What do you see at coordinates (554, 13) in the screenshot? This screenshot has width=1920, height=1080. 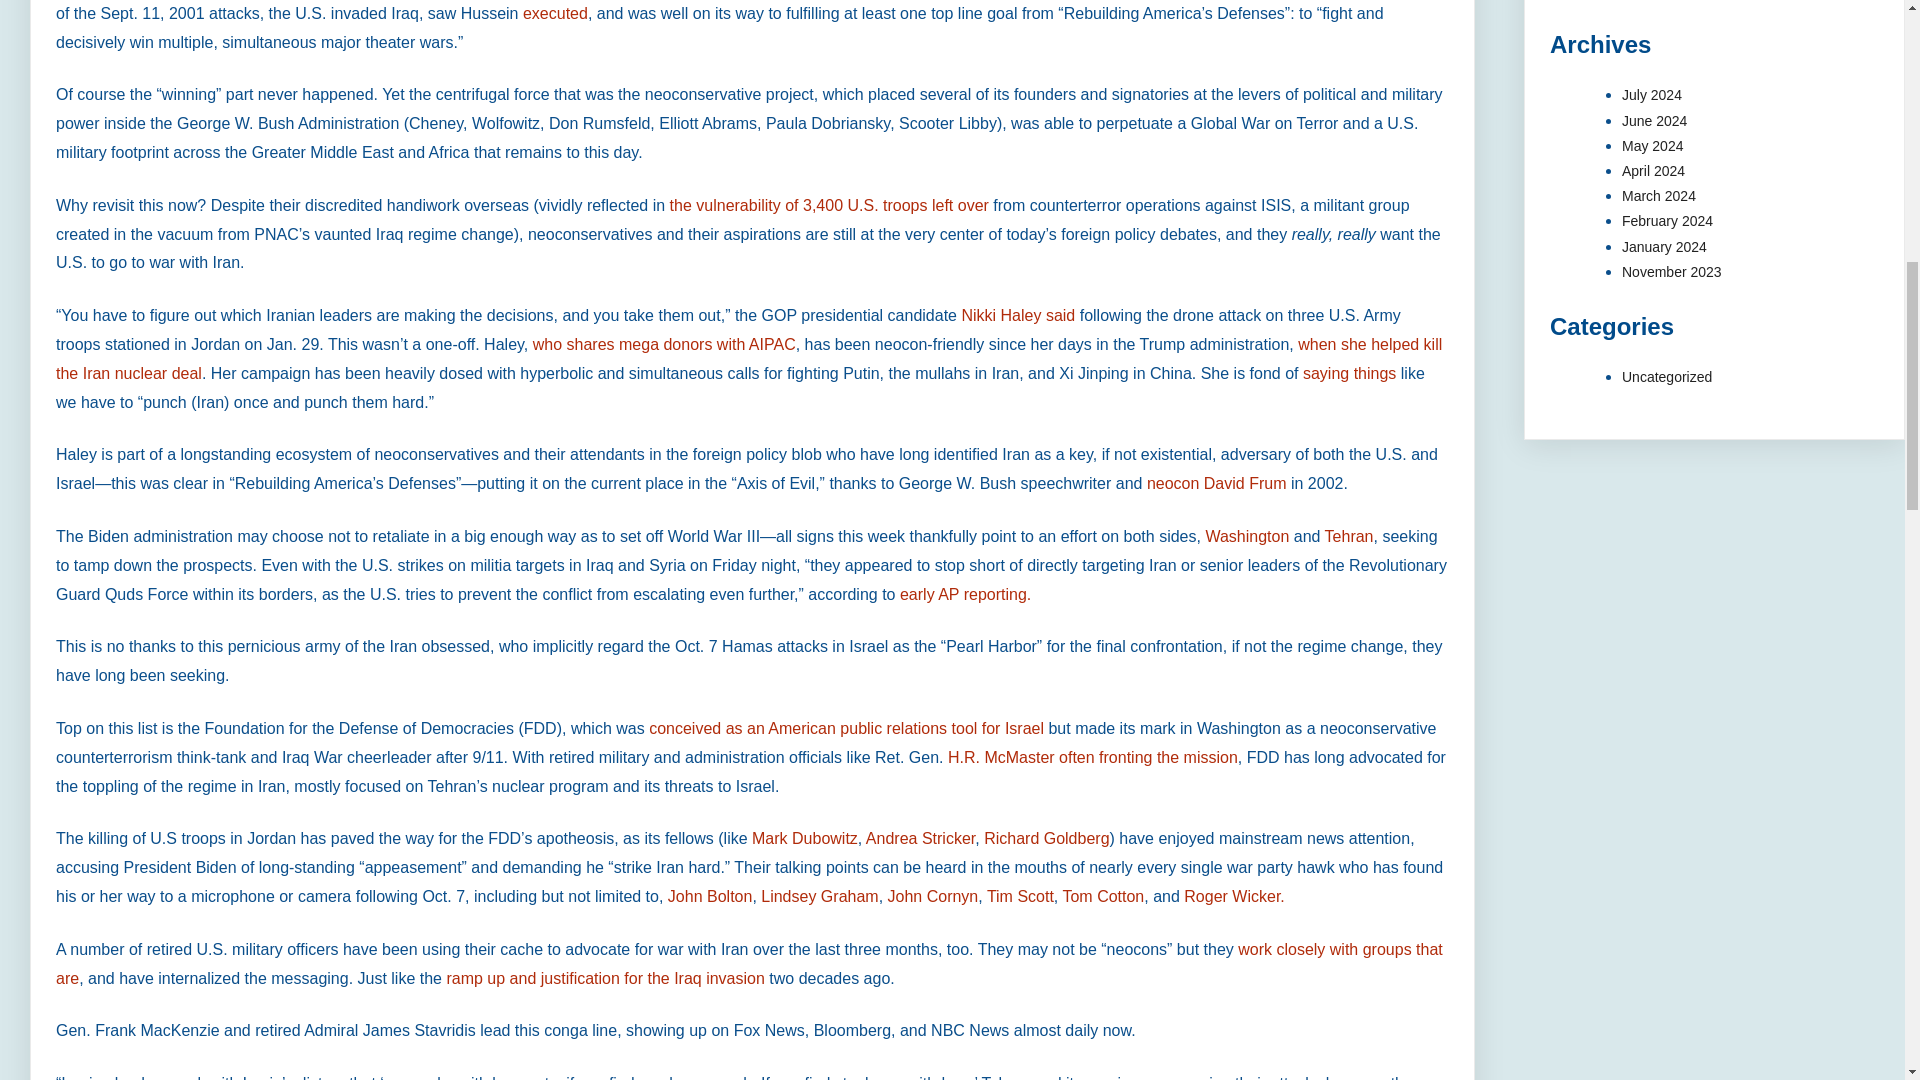 I see `executed` at bounding box center [554, 13].